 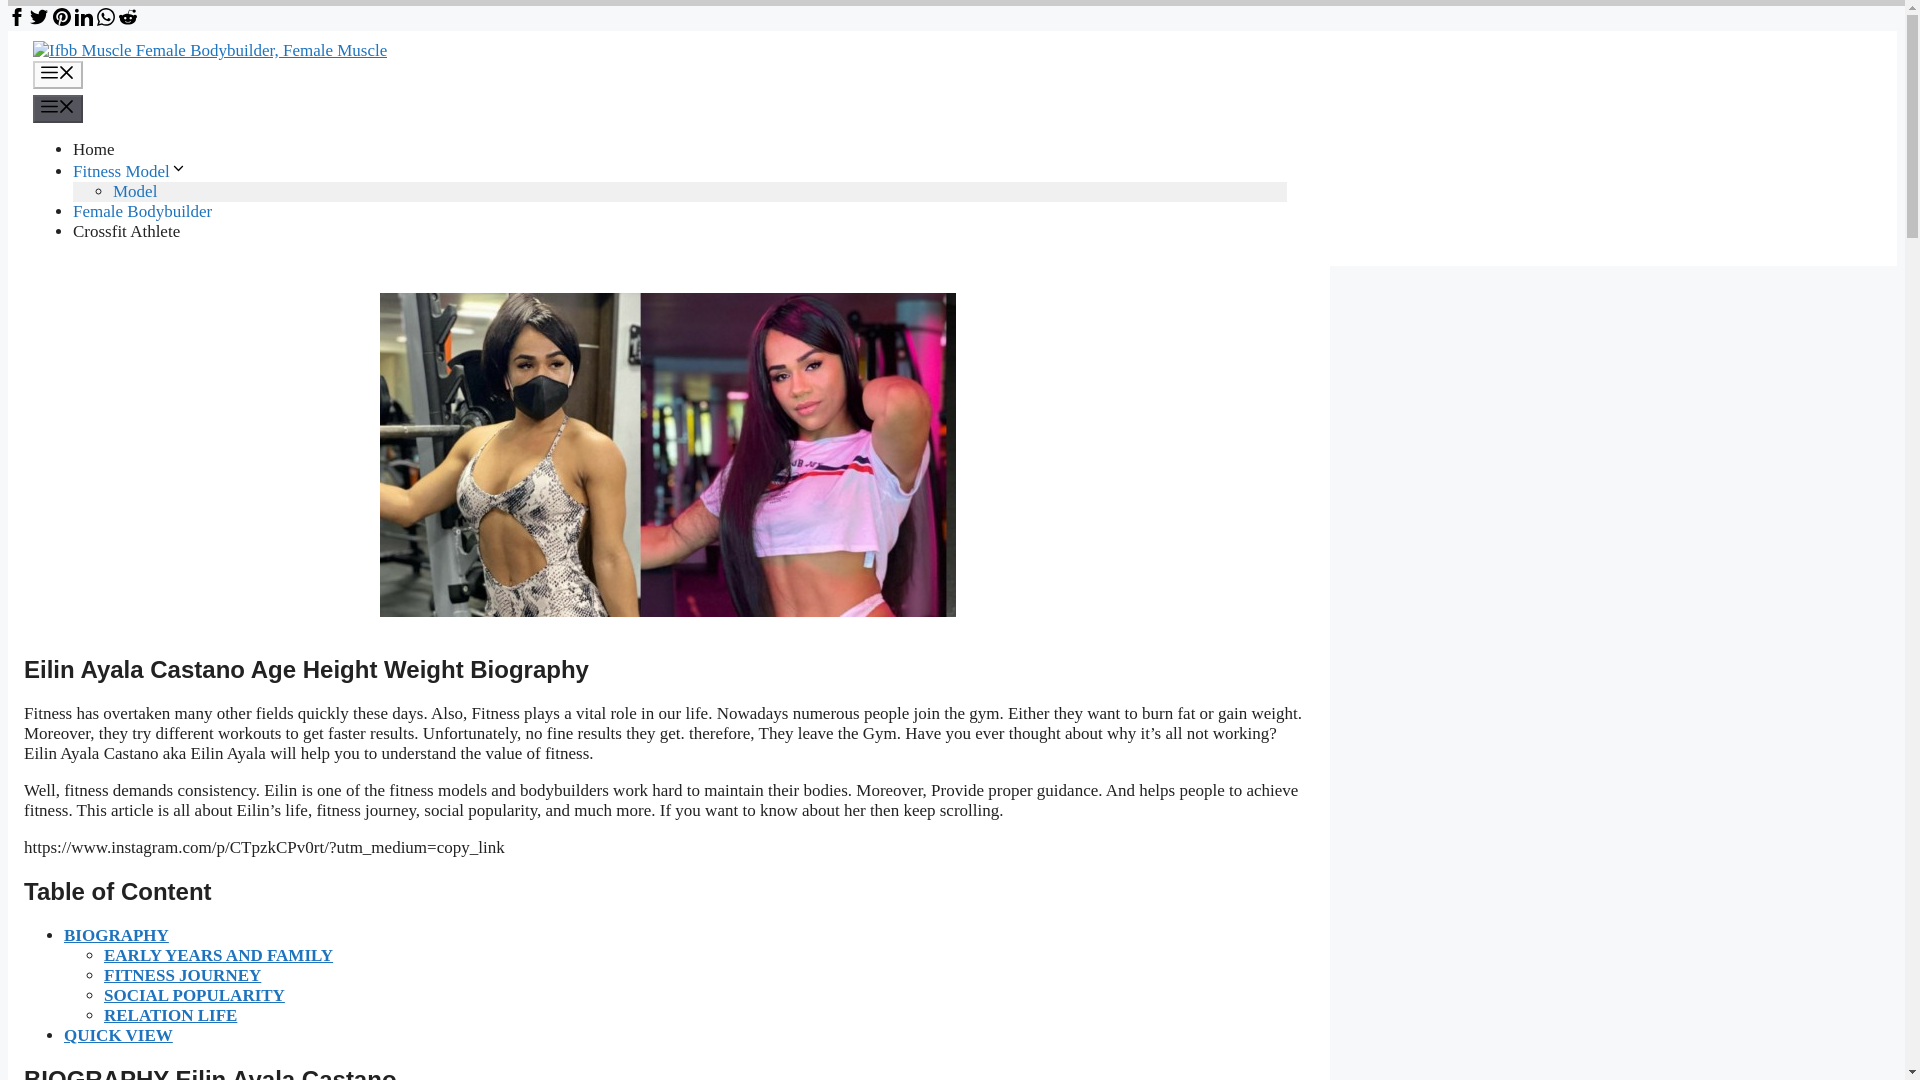 What do you see at coordinates (142, 211) in the screenshot?
I see `Female Bodybuilder` at bounding box center [142, 211].